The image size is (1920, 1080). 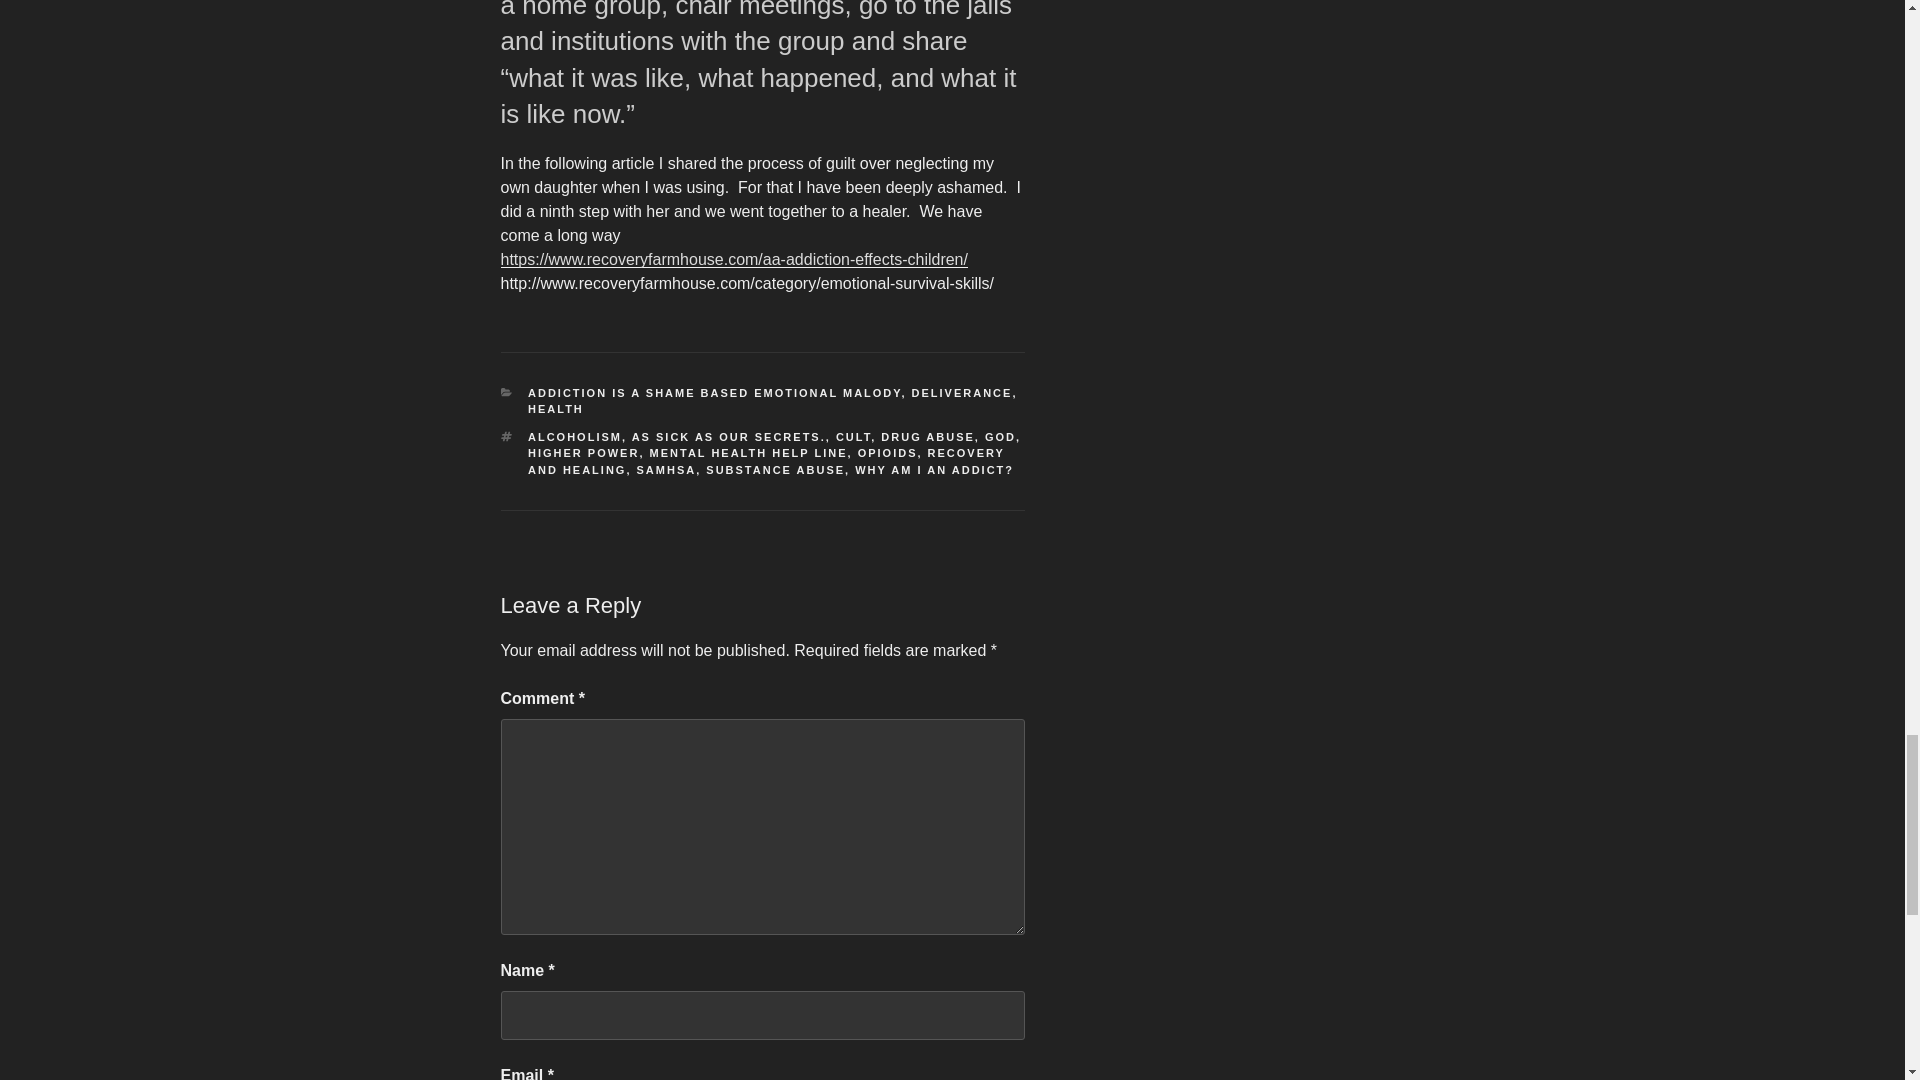 What do you see at coordinates (766, 462) in the screenshot?
I see `RECOVERY AND HEALING` at bounding box center [766, 462].